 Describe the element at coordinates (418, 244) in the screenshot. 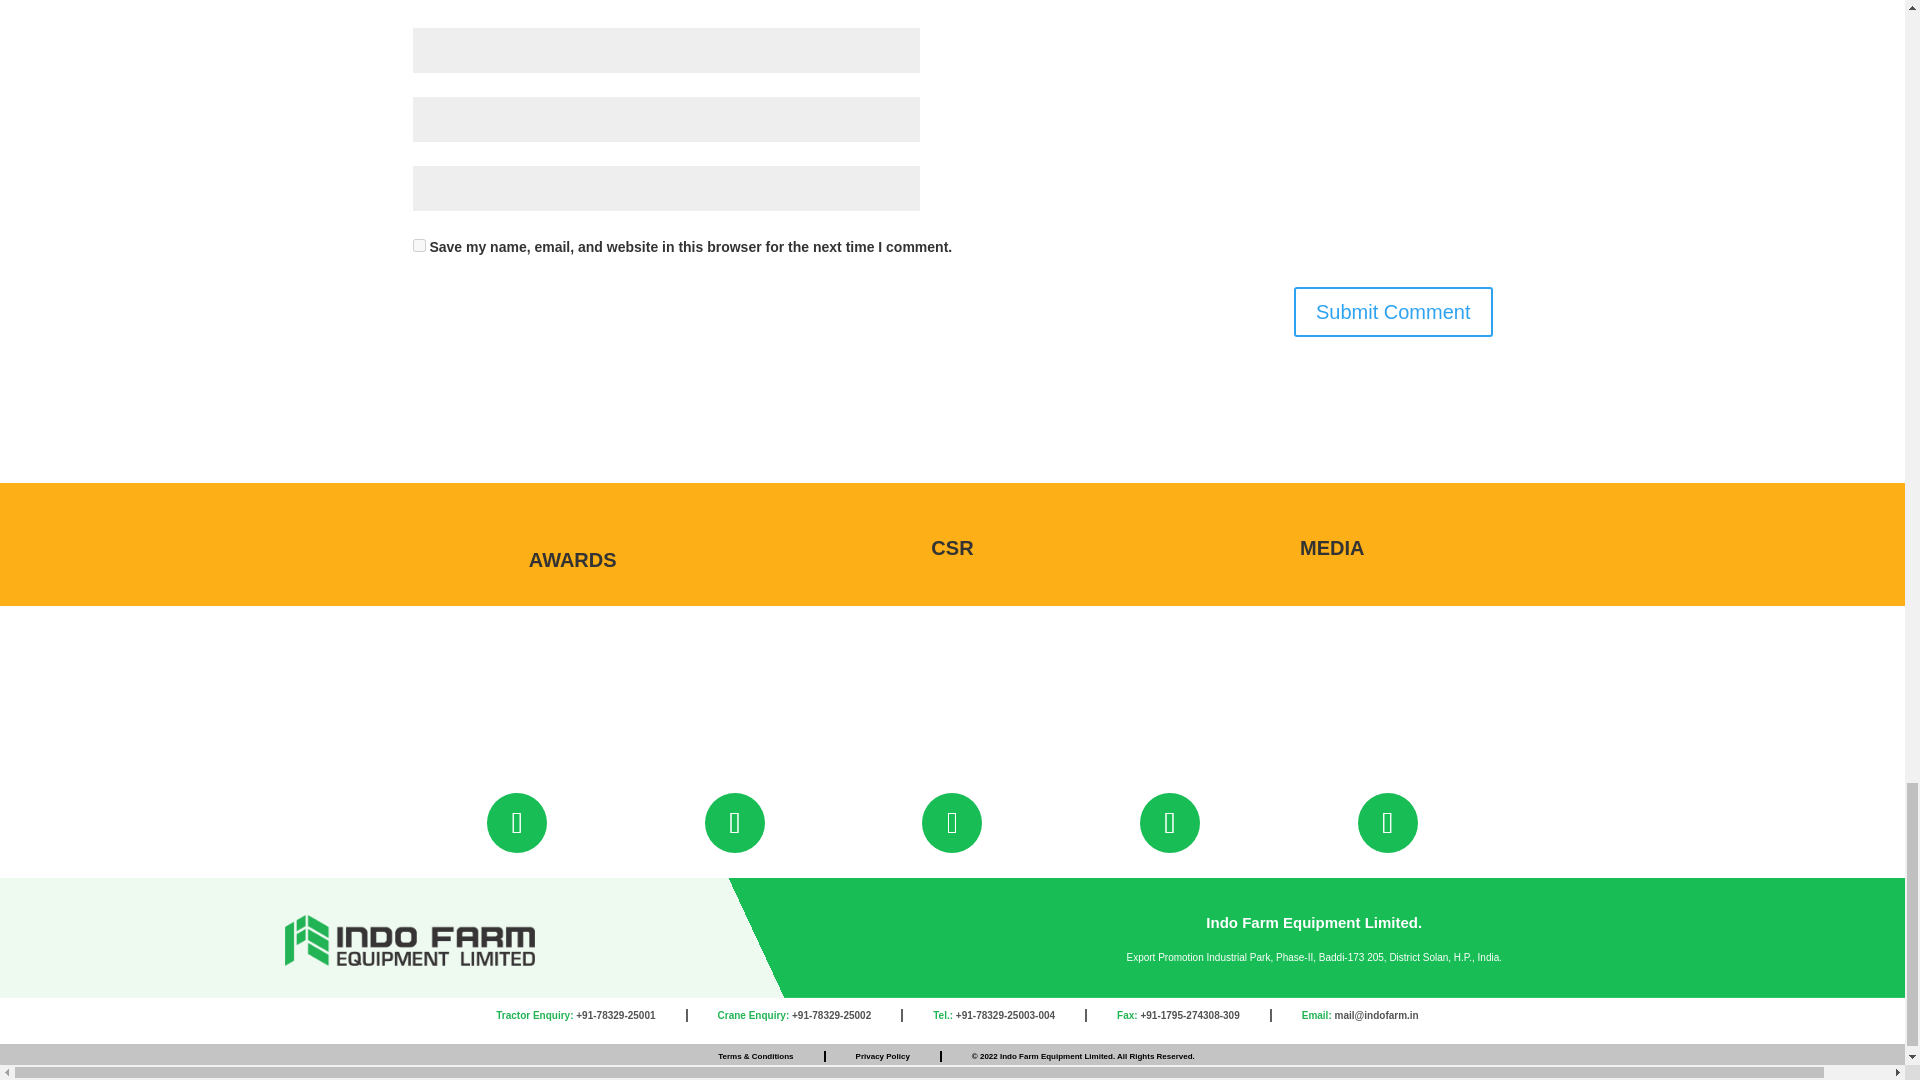

I see `yes` at that location.